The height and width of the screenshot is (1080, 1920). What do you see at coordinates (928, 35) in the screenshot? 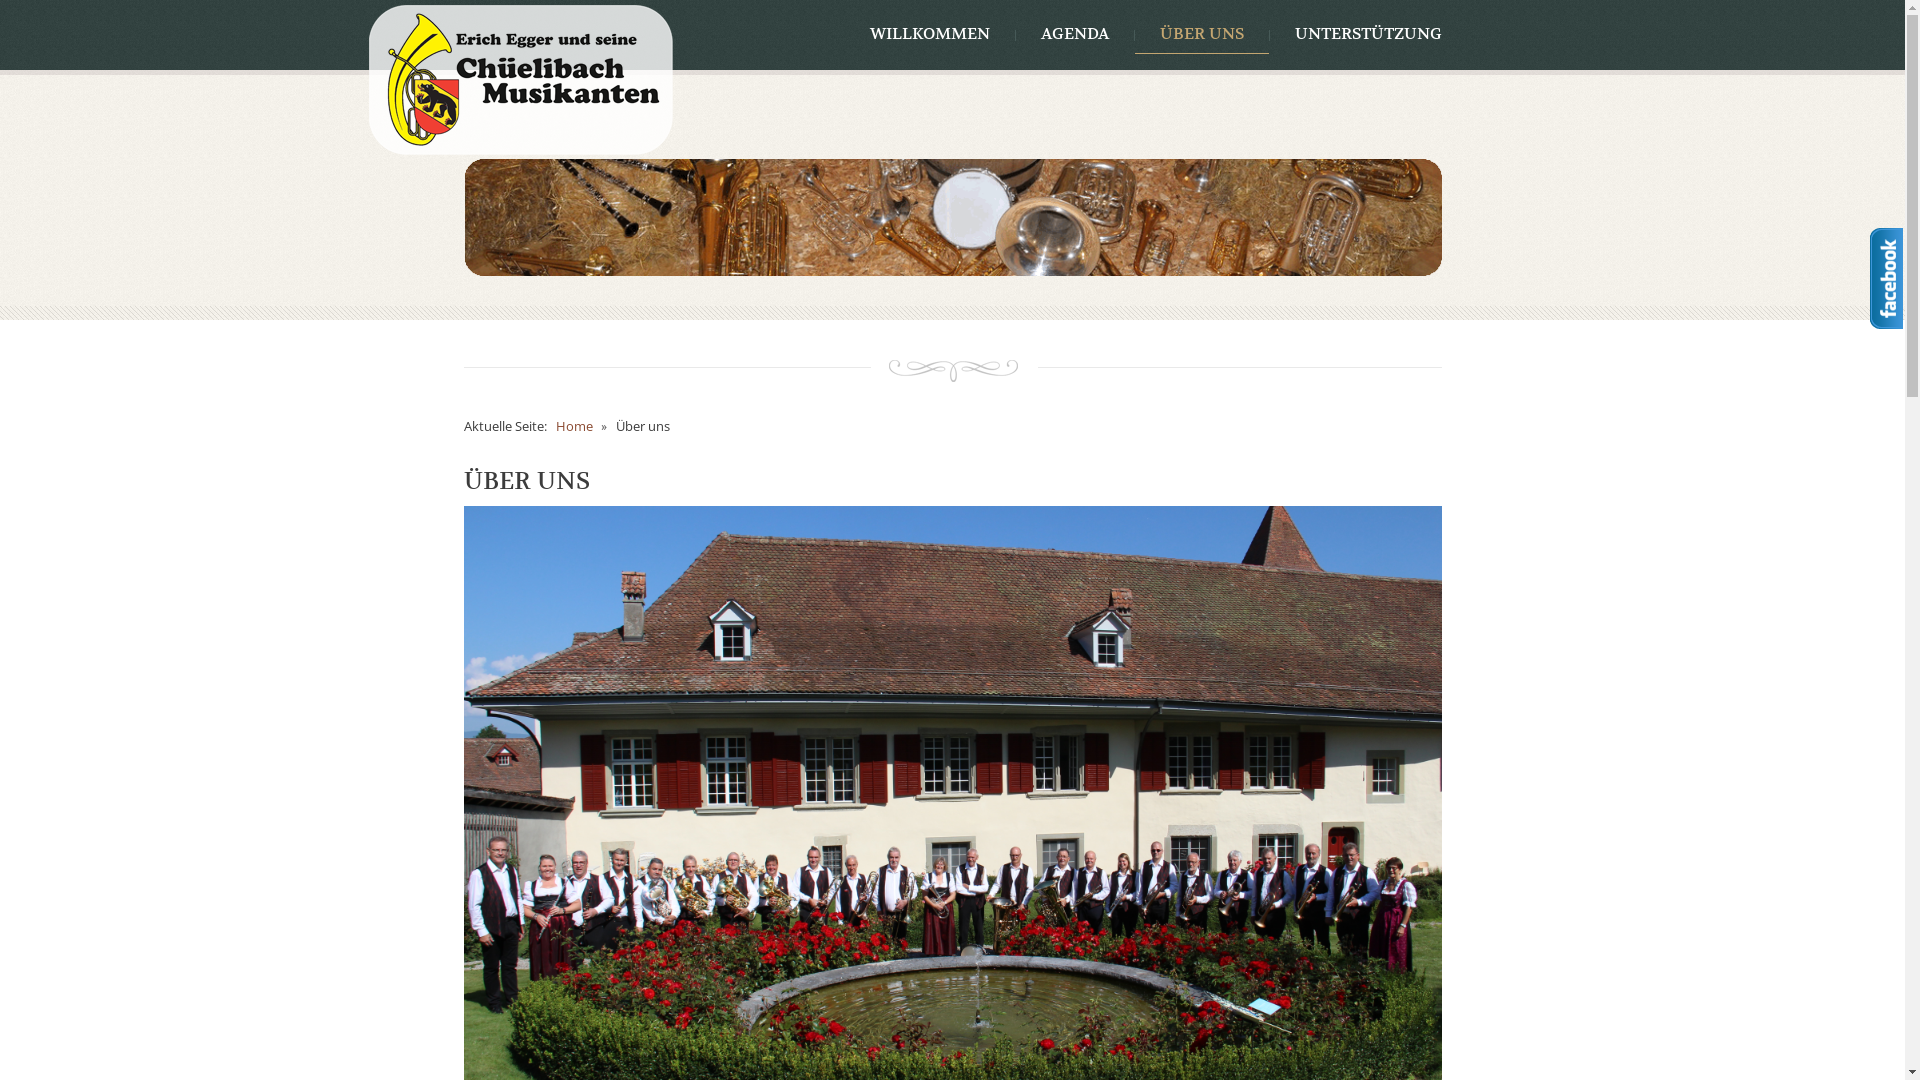
I see `WILLKOMMEN` at bounding box center [928, 35].